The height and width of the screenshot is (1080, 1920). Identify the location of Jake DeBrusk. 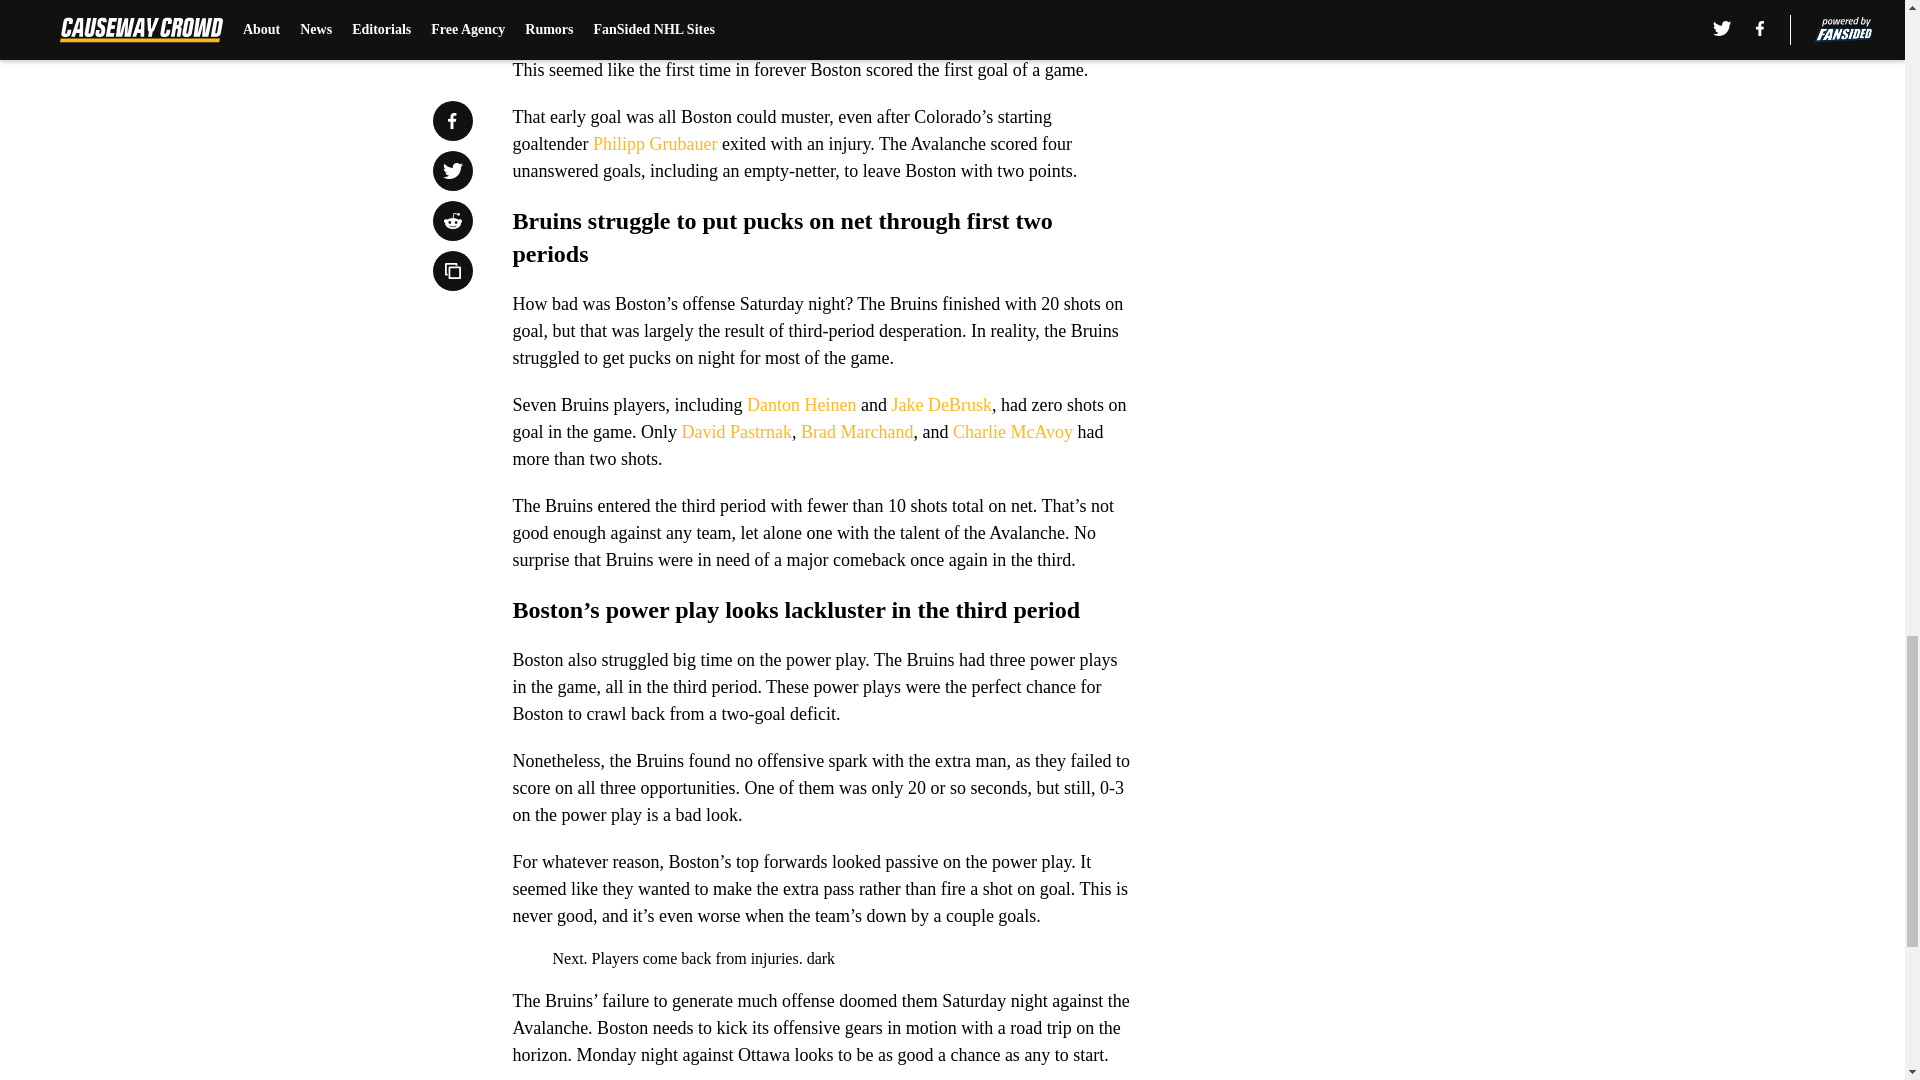
(940, 404).